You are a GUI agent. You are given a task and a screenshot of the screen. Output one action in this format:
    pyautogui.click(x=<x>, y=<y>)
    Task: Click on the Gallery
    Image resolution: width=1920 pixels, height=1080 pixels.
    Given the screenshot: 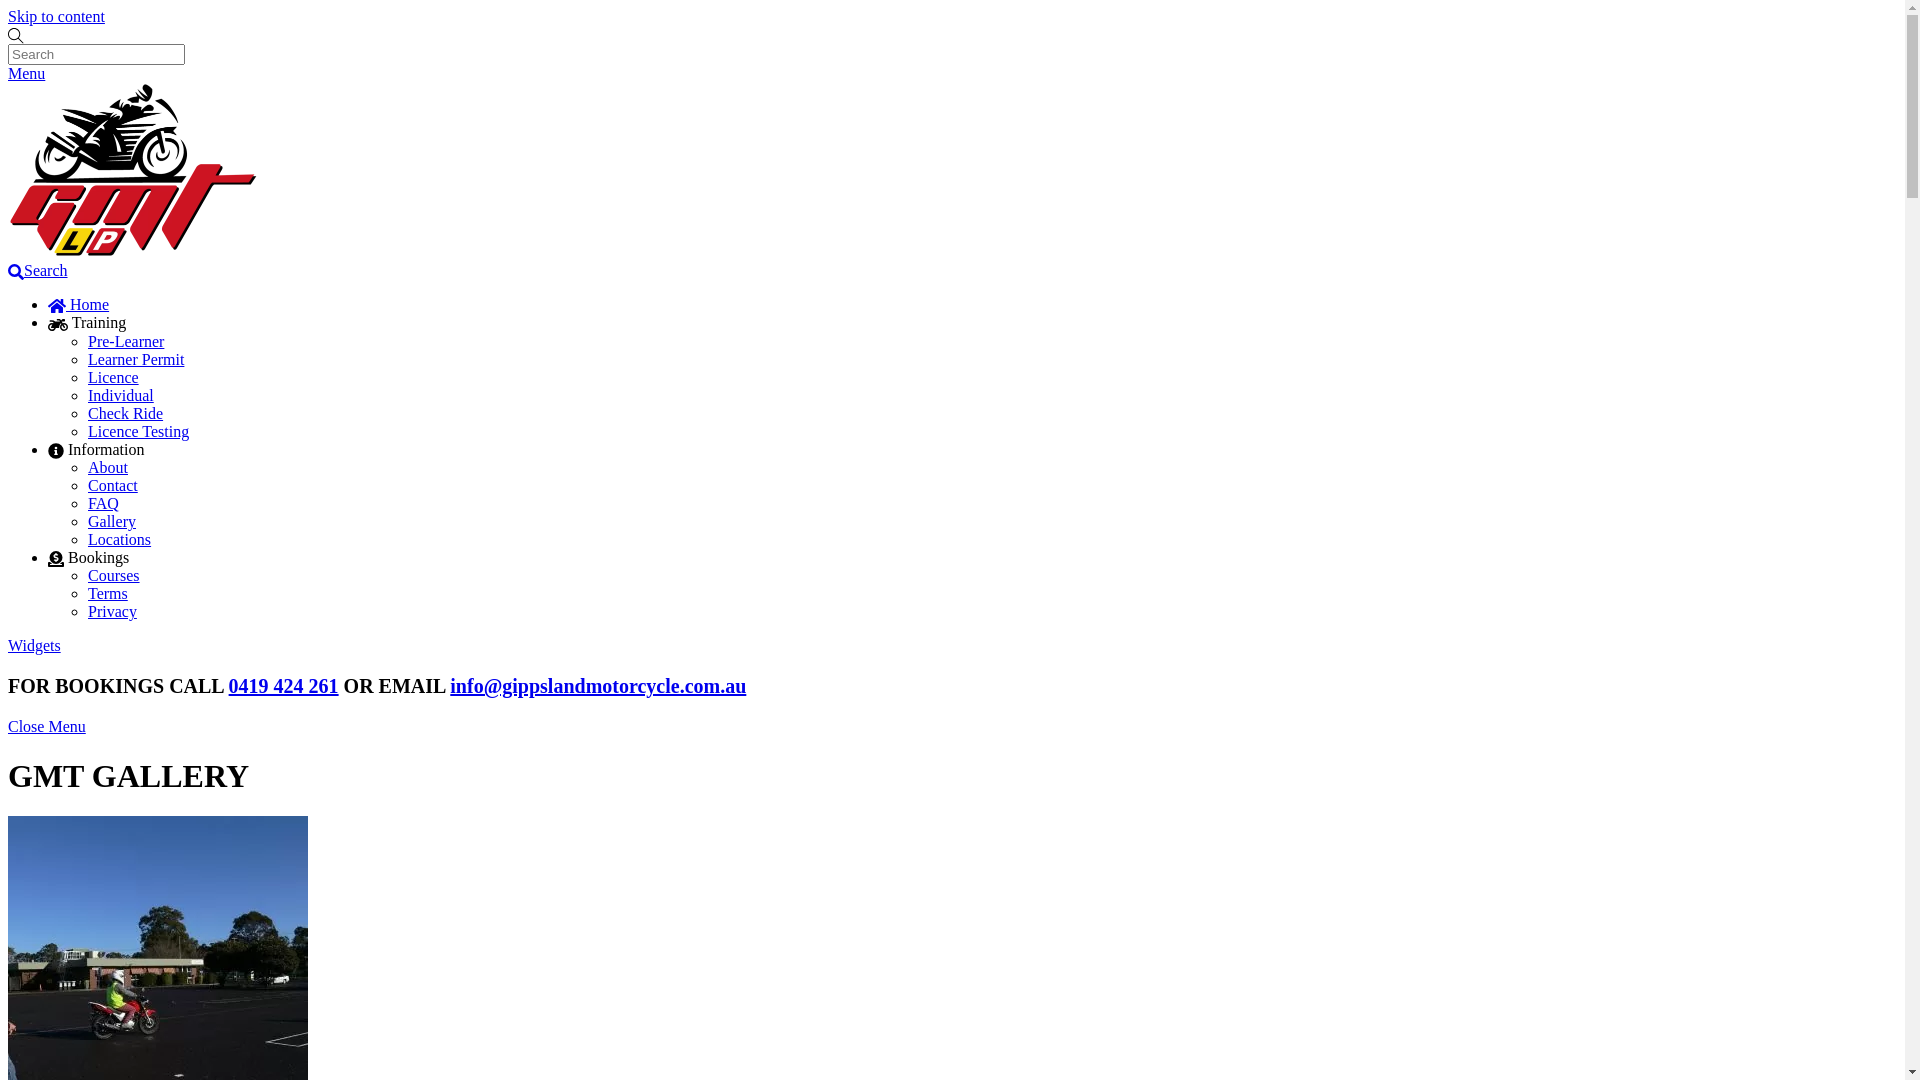 What is the action you would take?
    pyautogui.click(x=112, y=522)
    